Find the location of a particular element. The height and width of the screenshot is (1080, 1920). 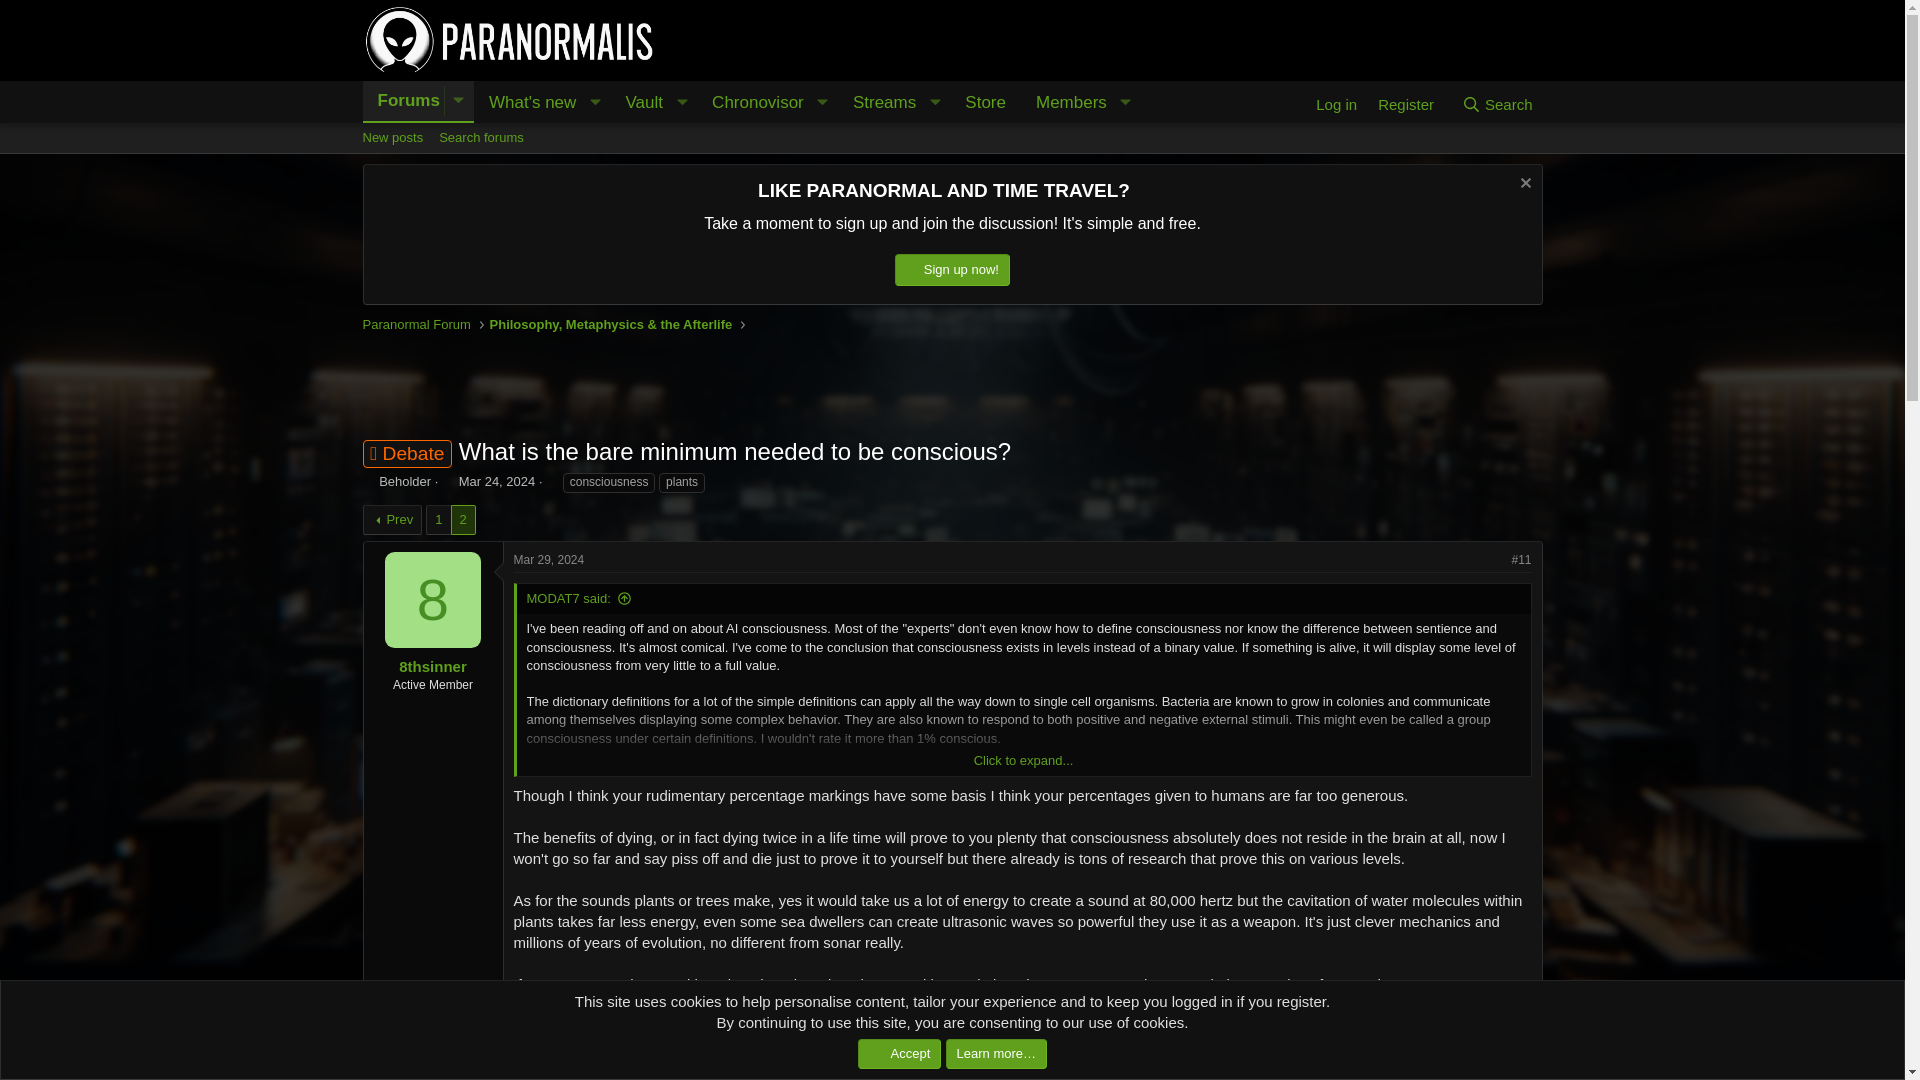

Tags is located at coordinates (552, 482).